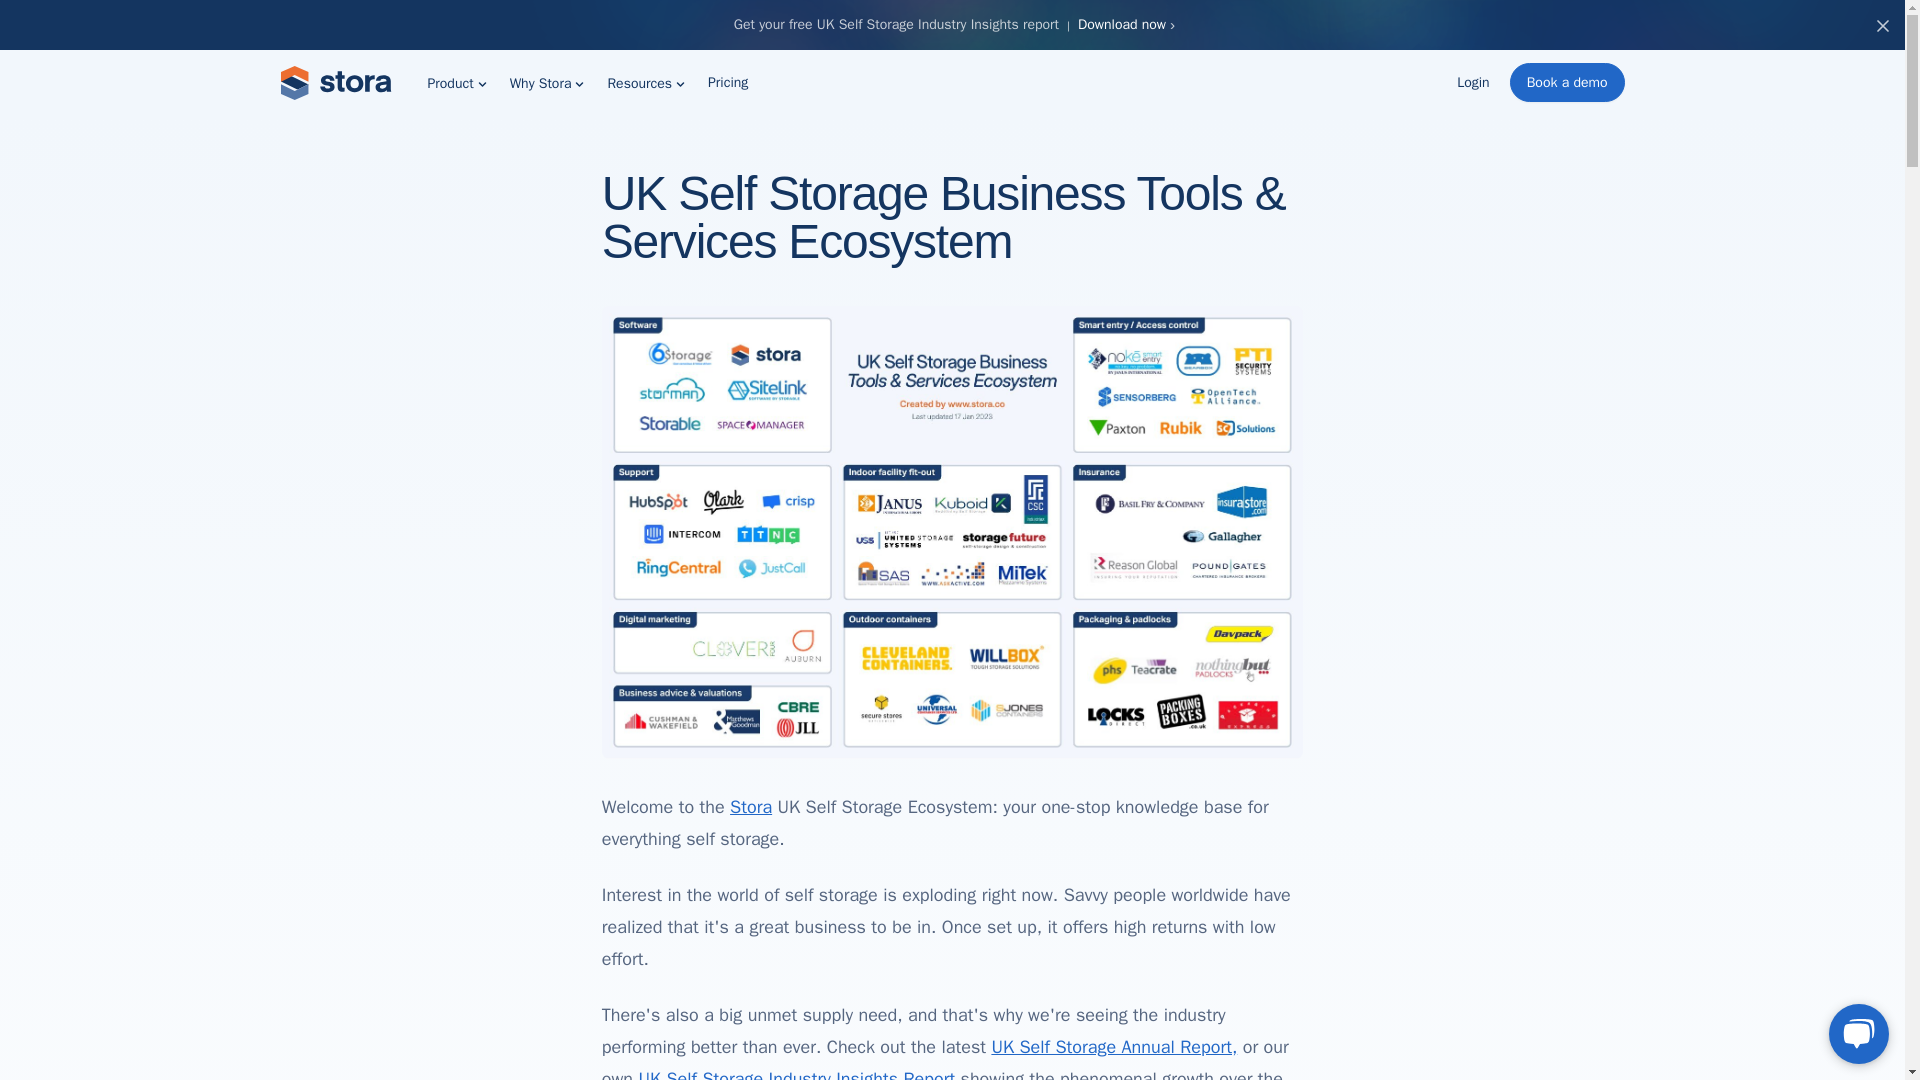 Image resolution: width=1920 pixels, height=1080 pixels. What do you see at coordinates (750, 806) in the screenshot?
I see `Go back home` at bounding box center [750, 806].